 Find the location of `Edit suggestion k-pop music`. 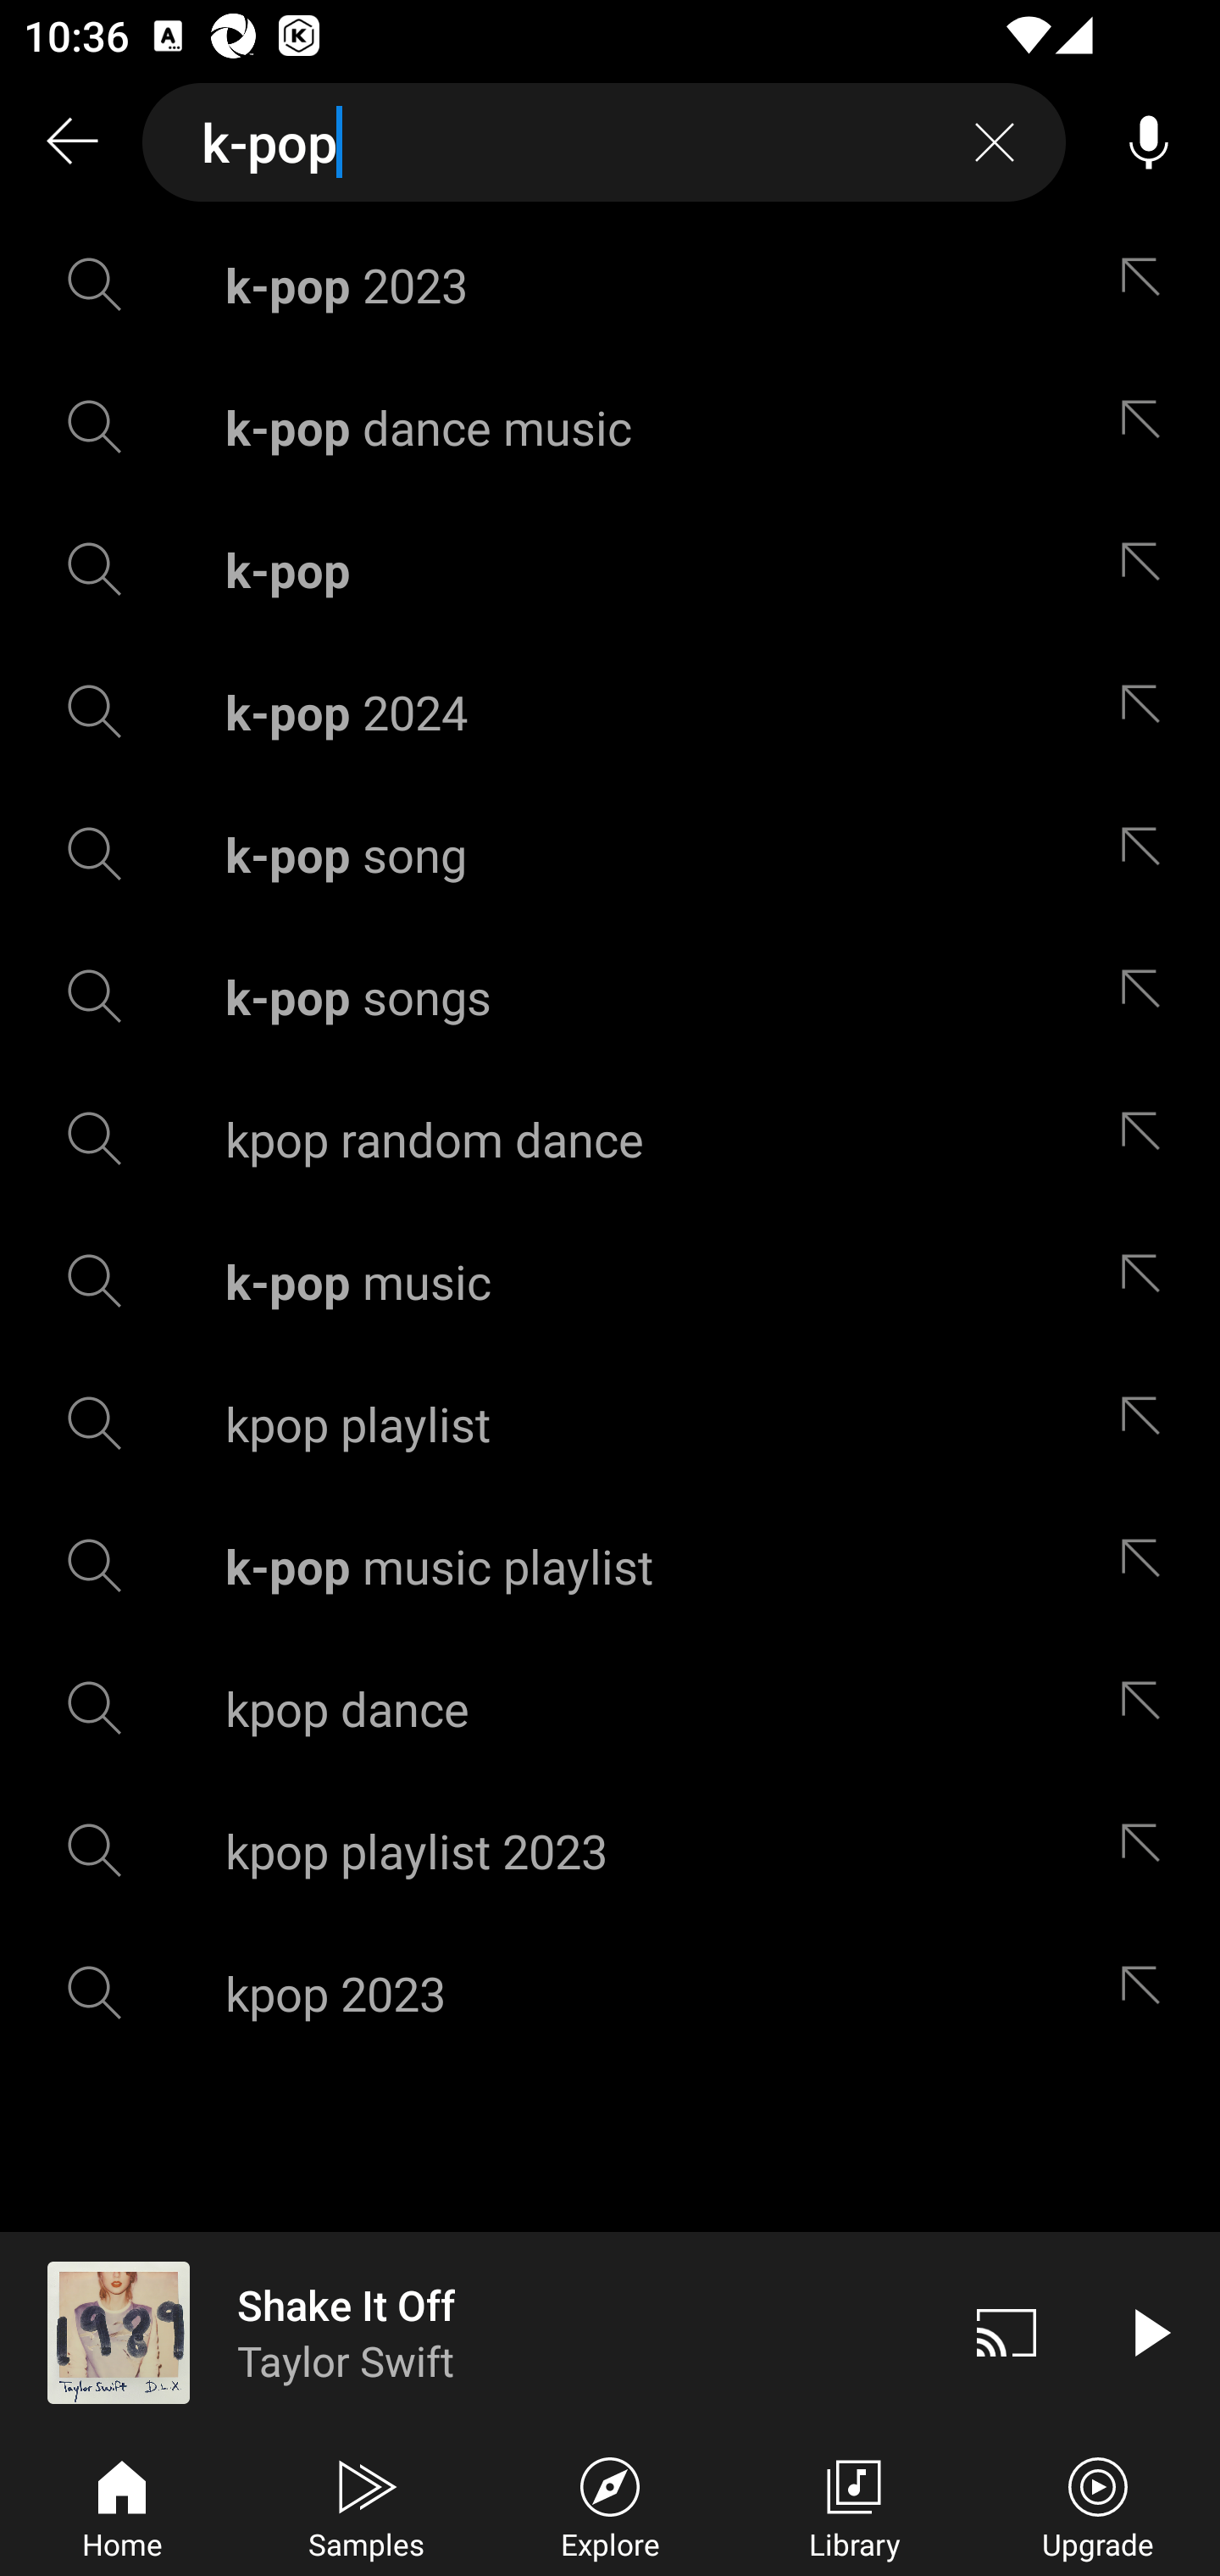

Edit suggestion k-pop music is located at coordinates (1148, 1281).